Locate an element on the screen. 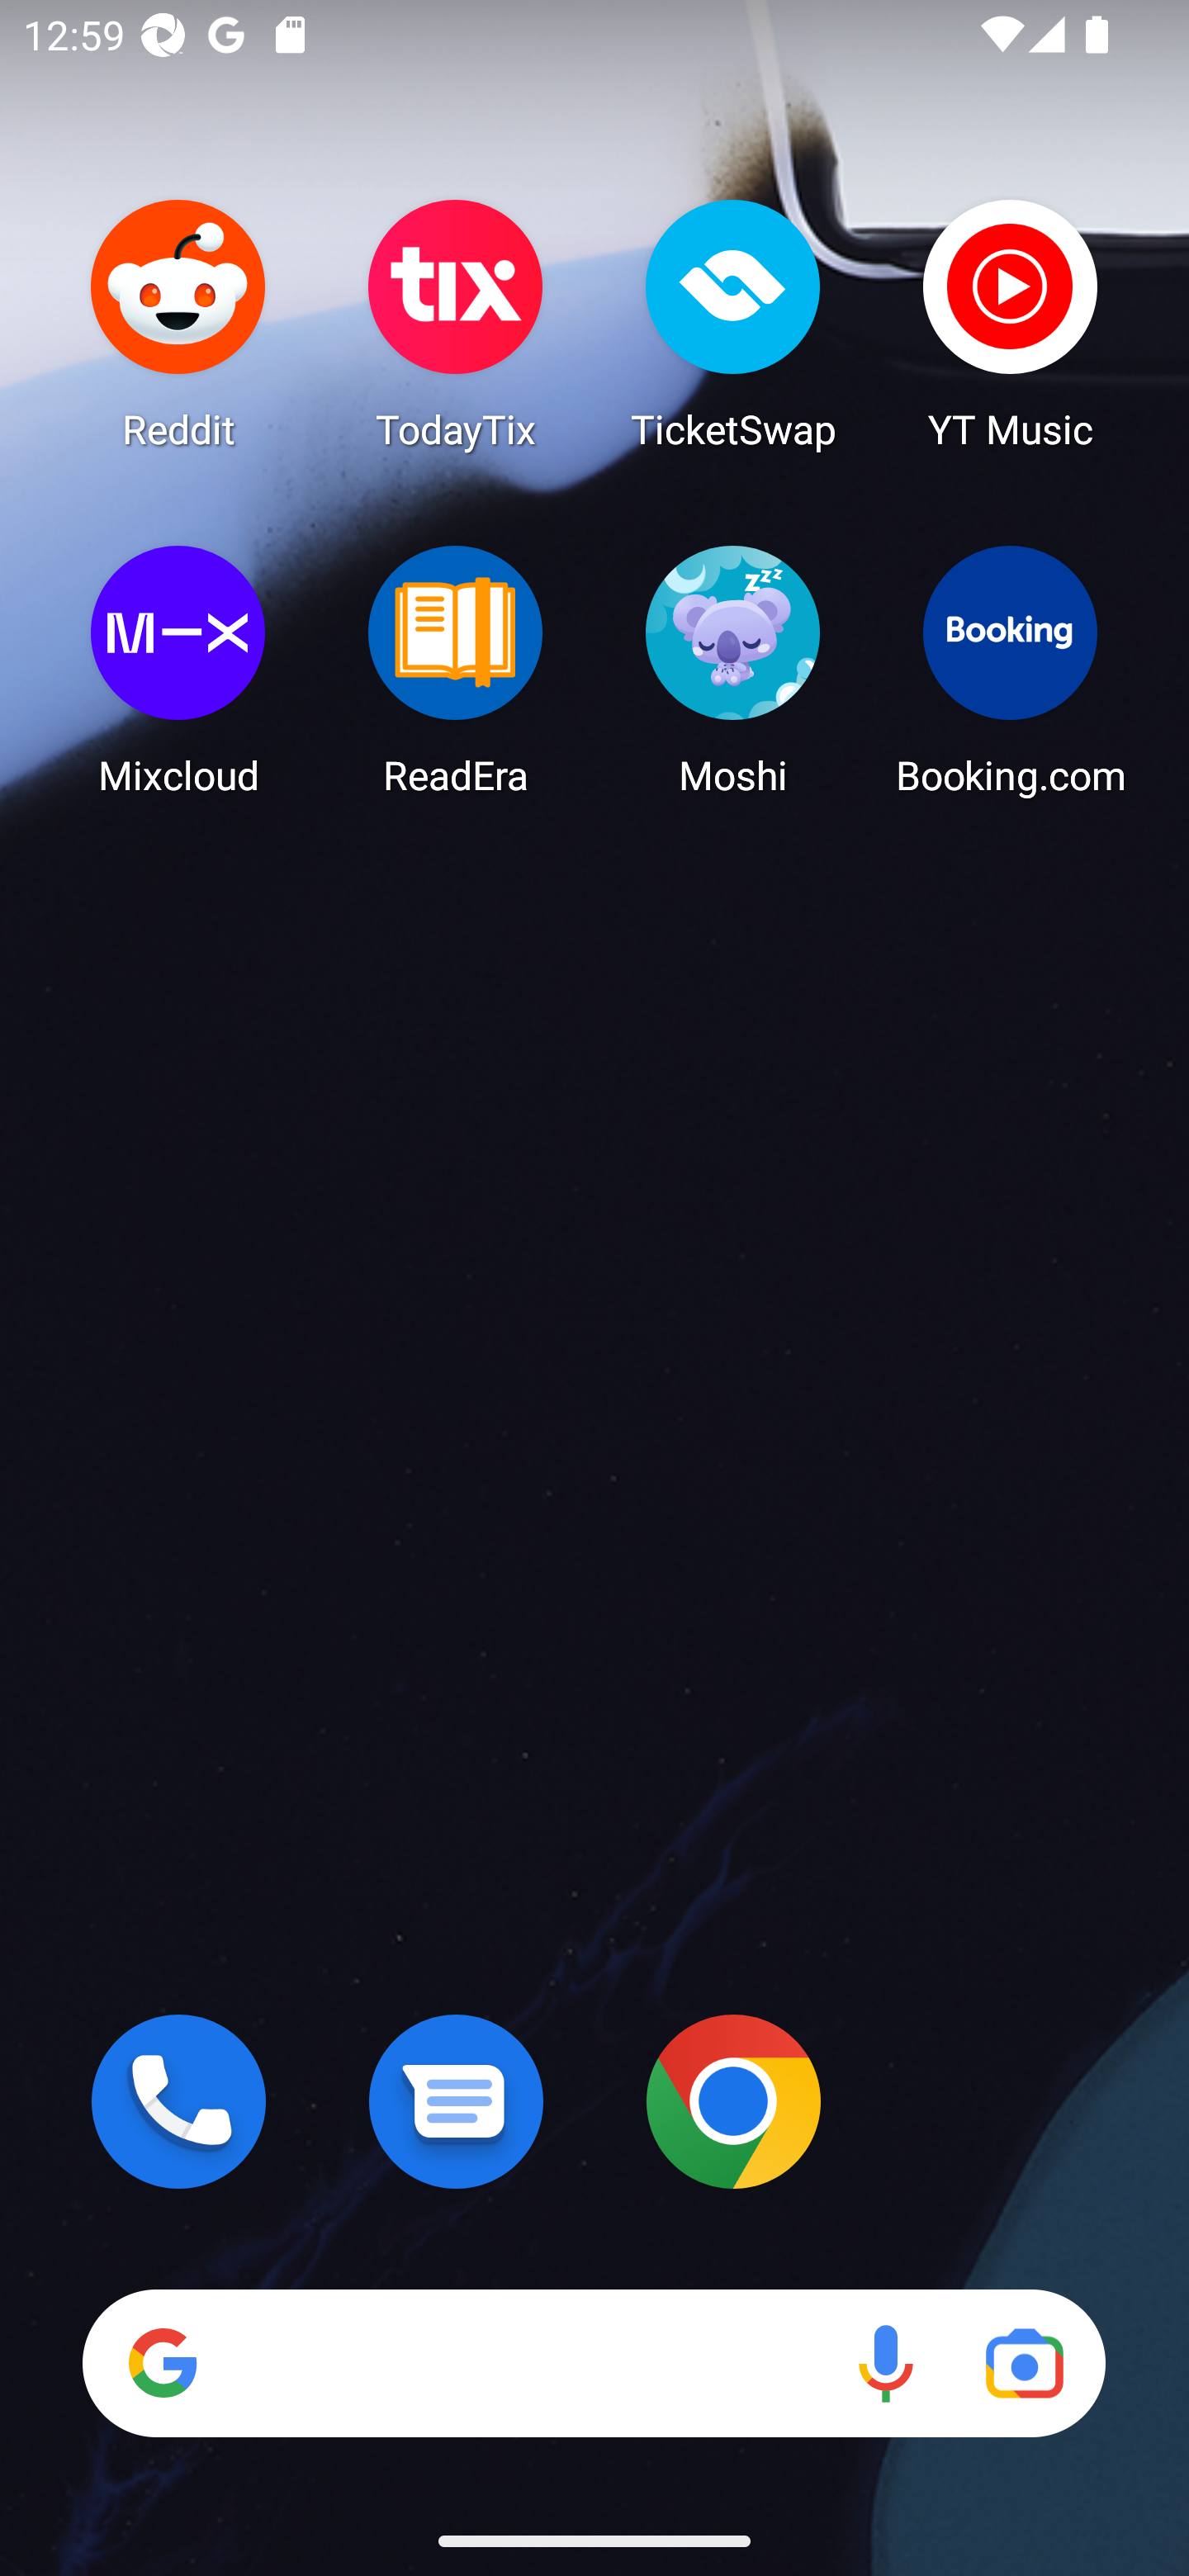  Google Lens is located at coordinates (1024, 2363).